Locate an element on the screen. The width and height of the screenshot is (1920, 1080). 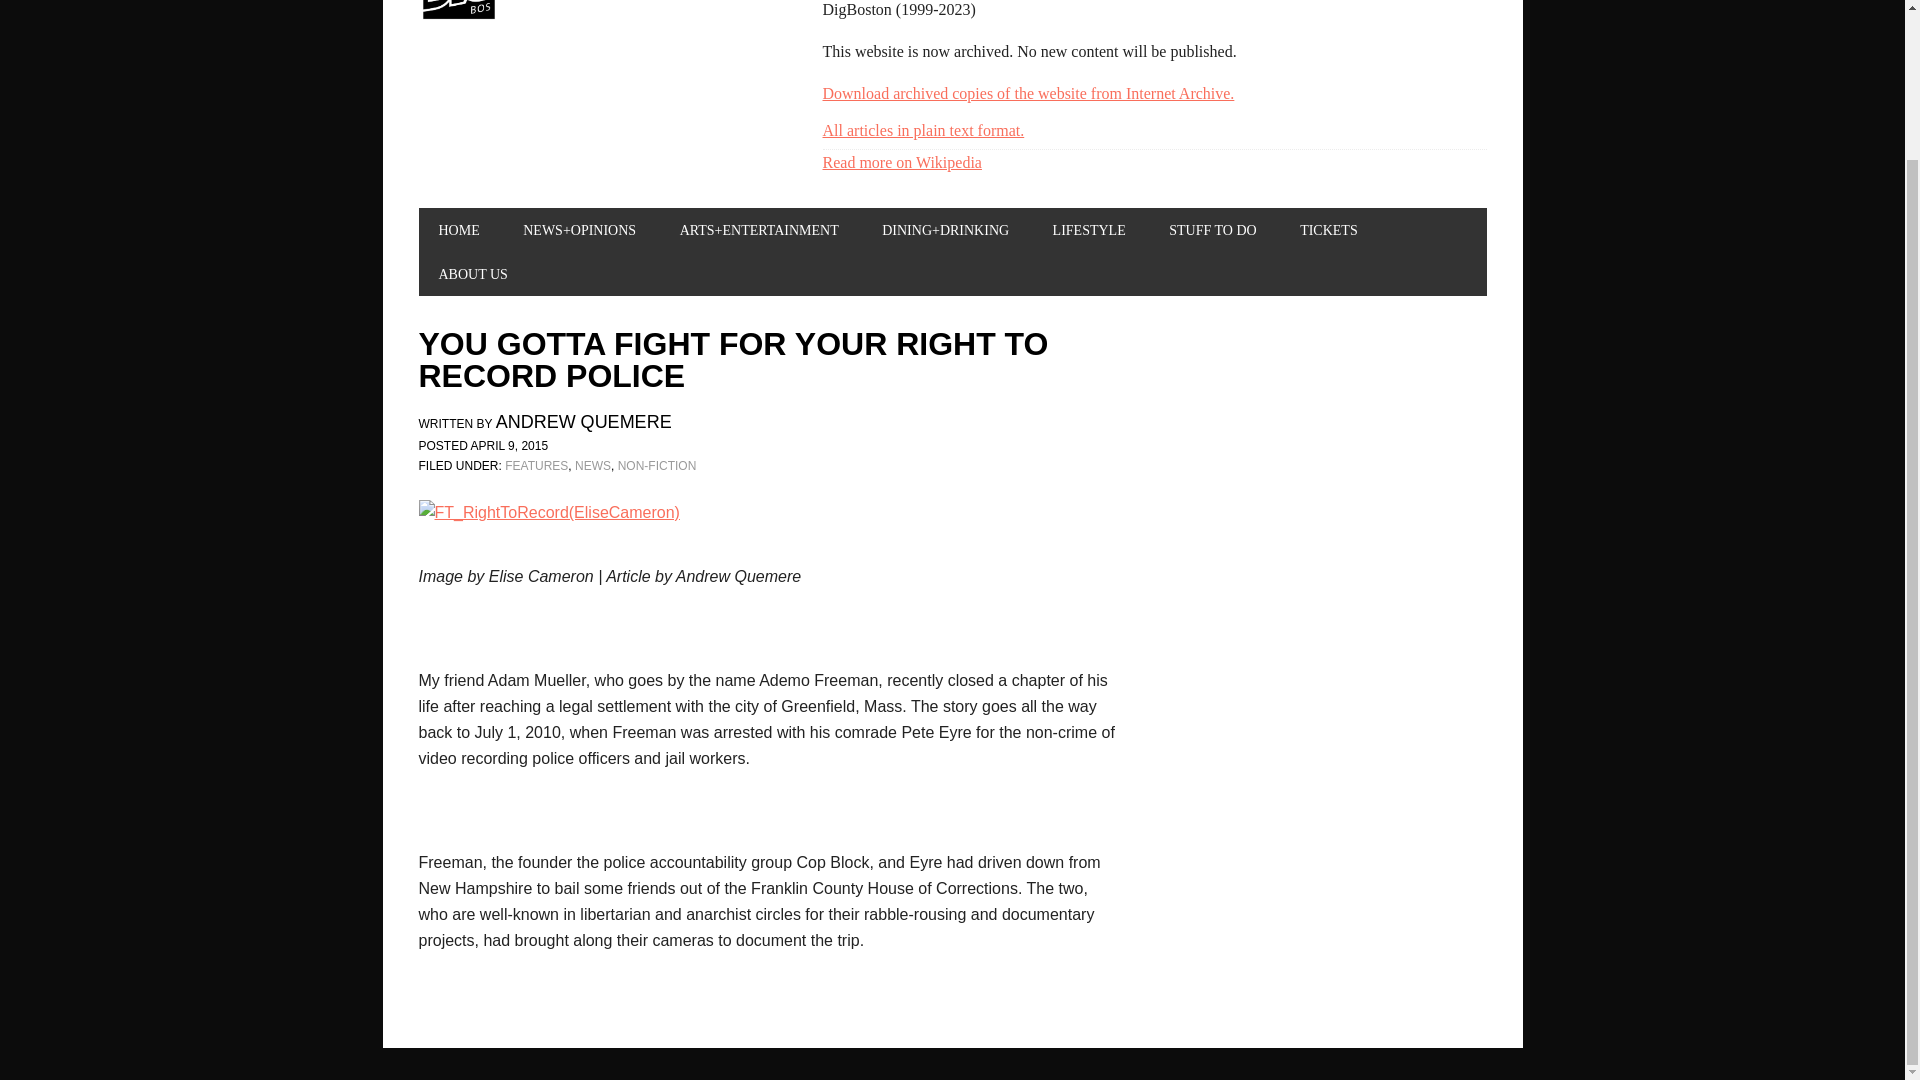
All articles in plain text format. is located at coordinates (922, 130).